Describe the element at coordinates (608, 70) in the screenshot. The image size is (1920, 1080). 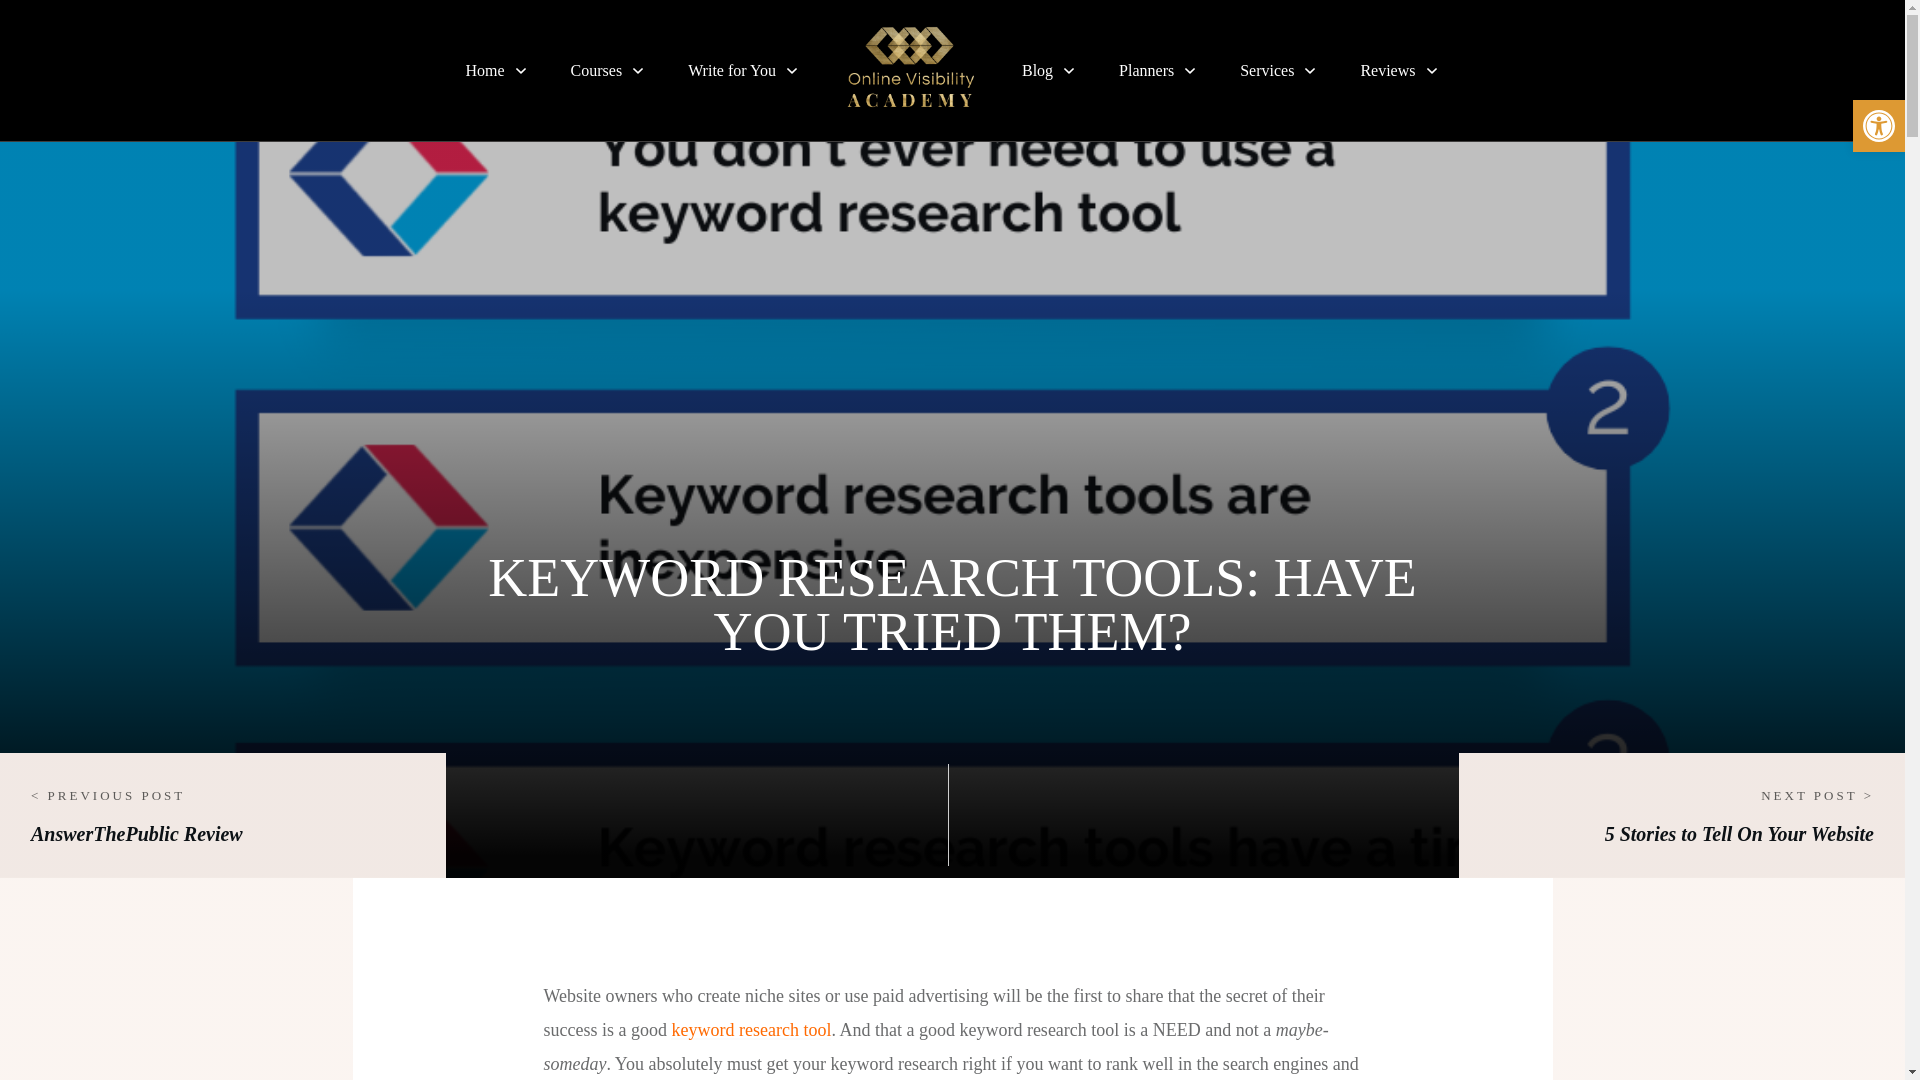
I see `Courses` at that location.